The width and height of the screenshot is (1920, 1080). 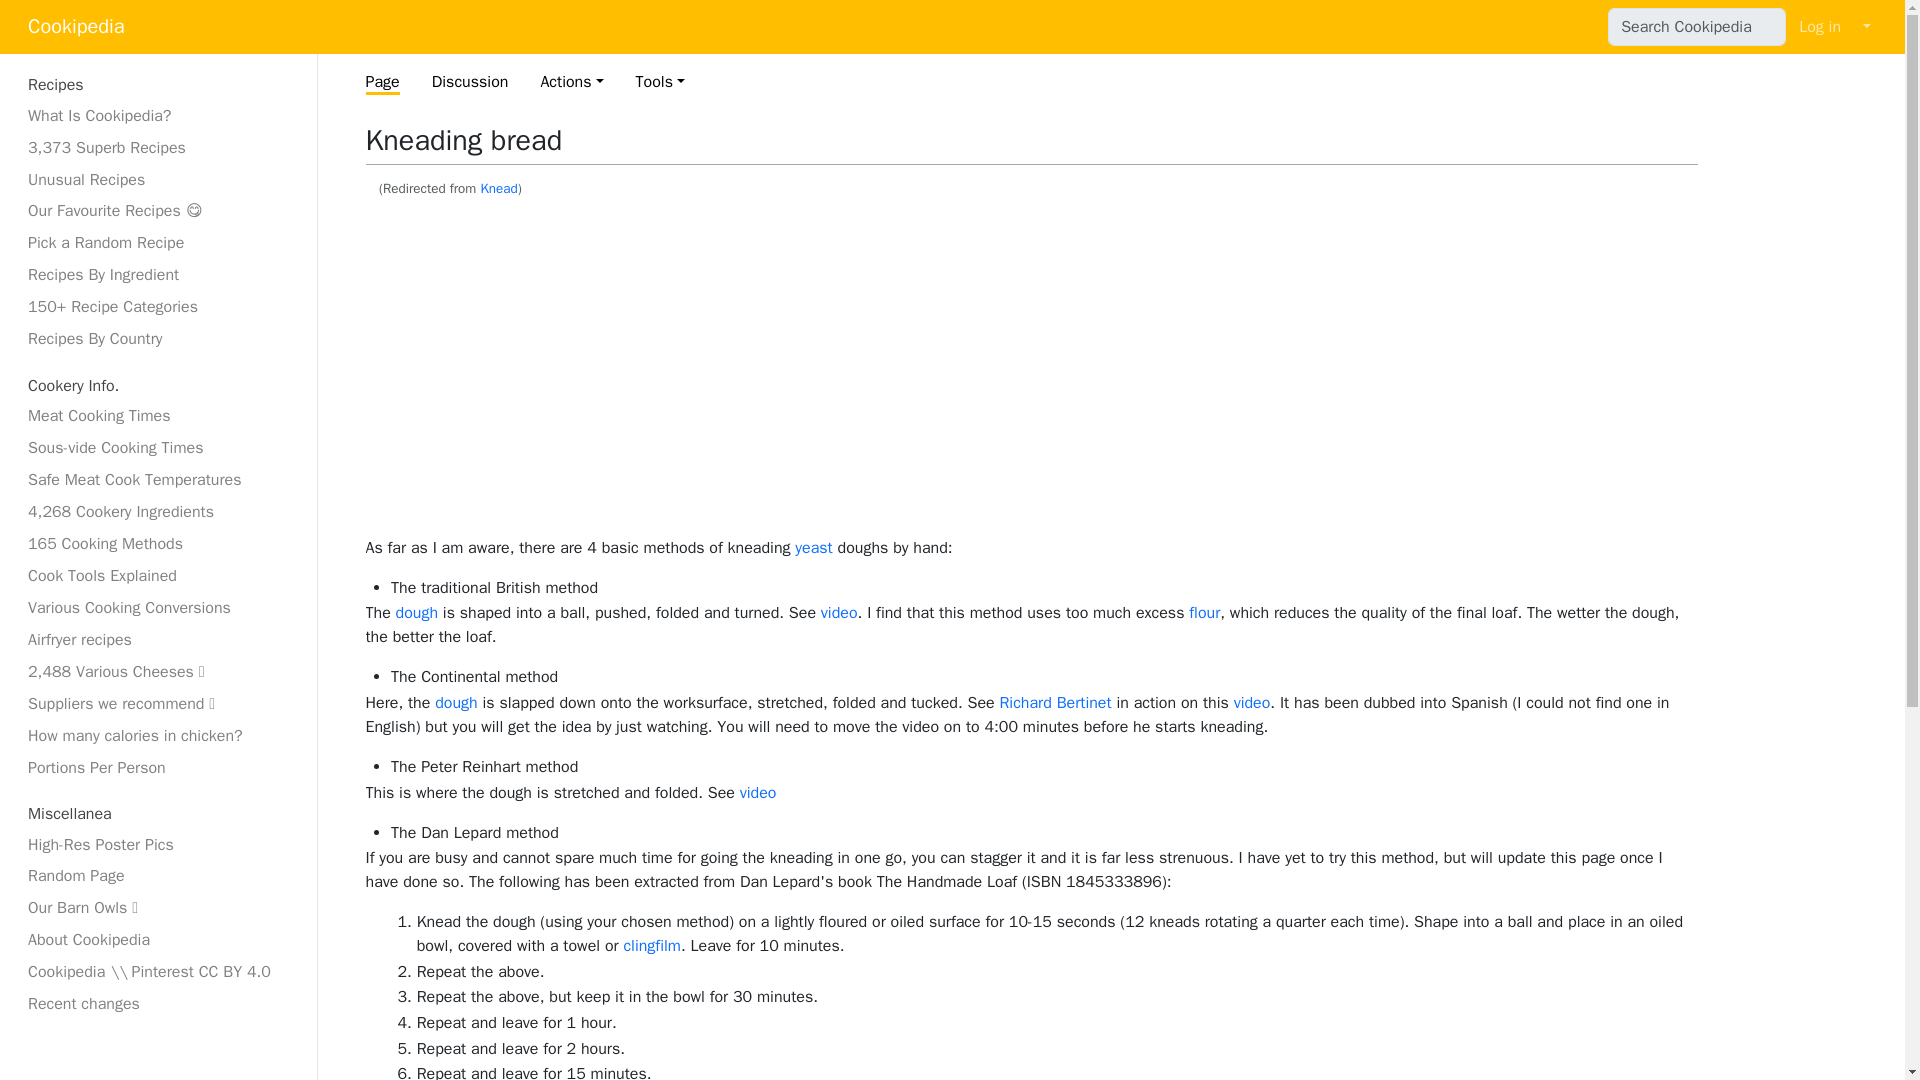 What do you see at coordinates (158, 512) in the screenshot?
I see `4,268 Cookery Ingredients` at bounding box center [158, 512].